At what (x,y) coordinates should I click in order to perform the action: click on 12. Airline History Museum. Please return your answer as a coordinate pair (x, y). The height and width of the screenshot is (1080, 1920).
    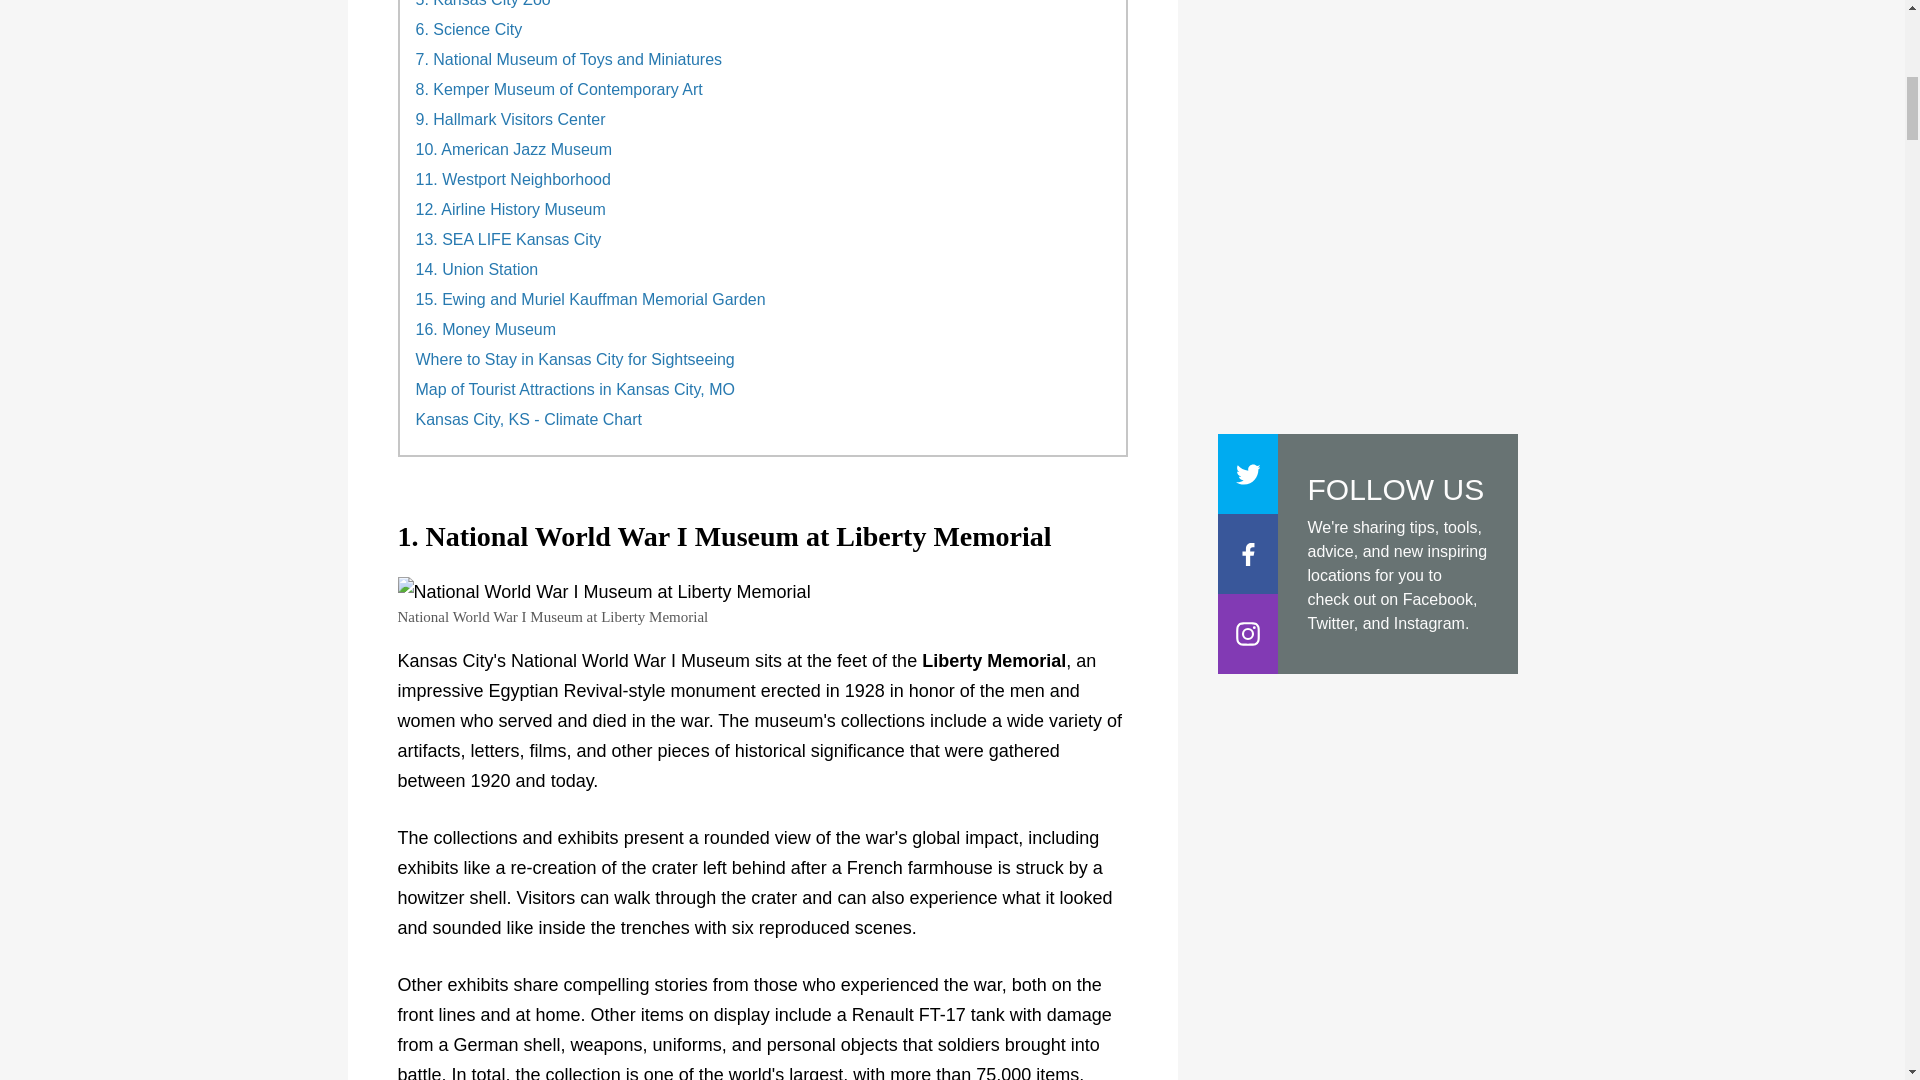
    Looking at the image, I should click on (511, 210).